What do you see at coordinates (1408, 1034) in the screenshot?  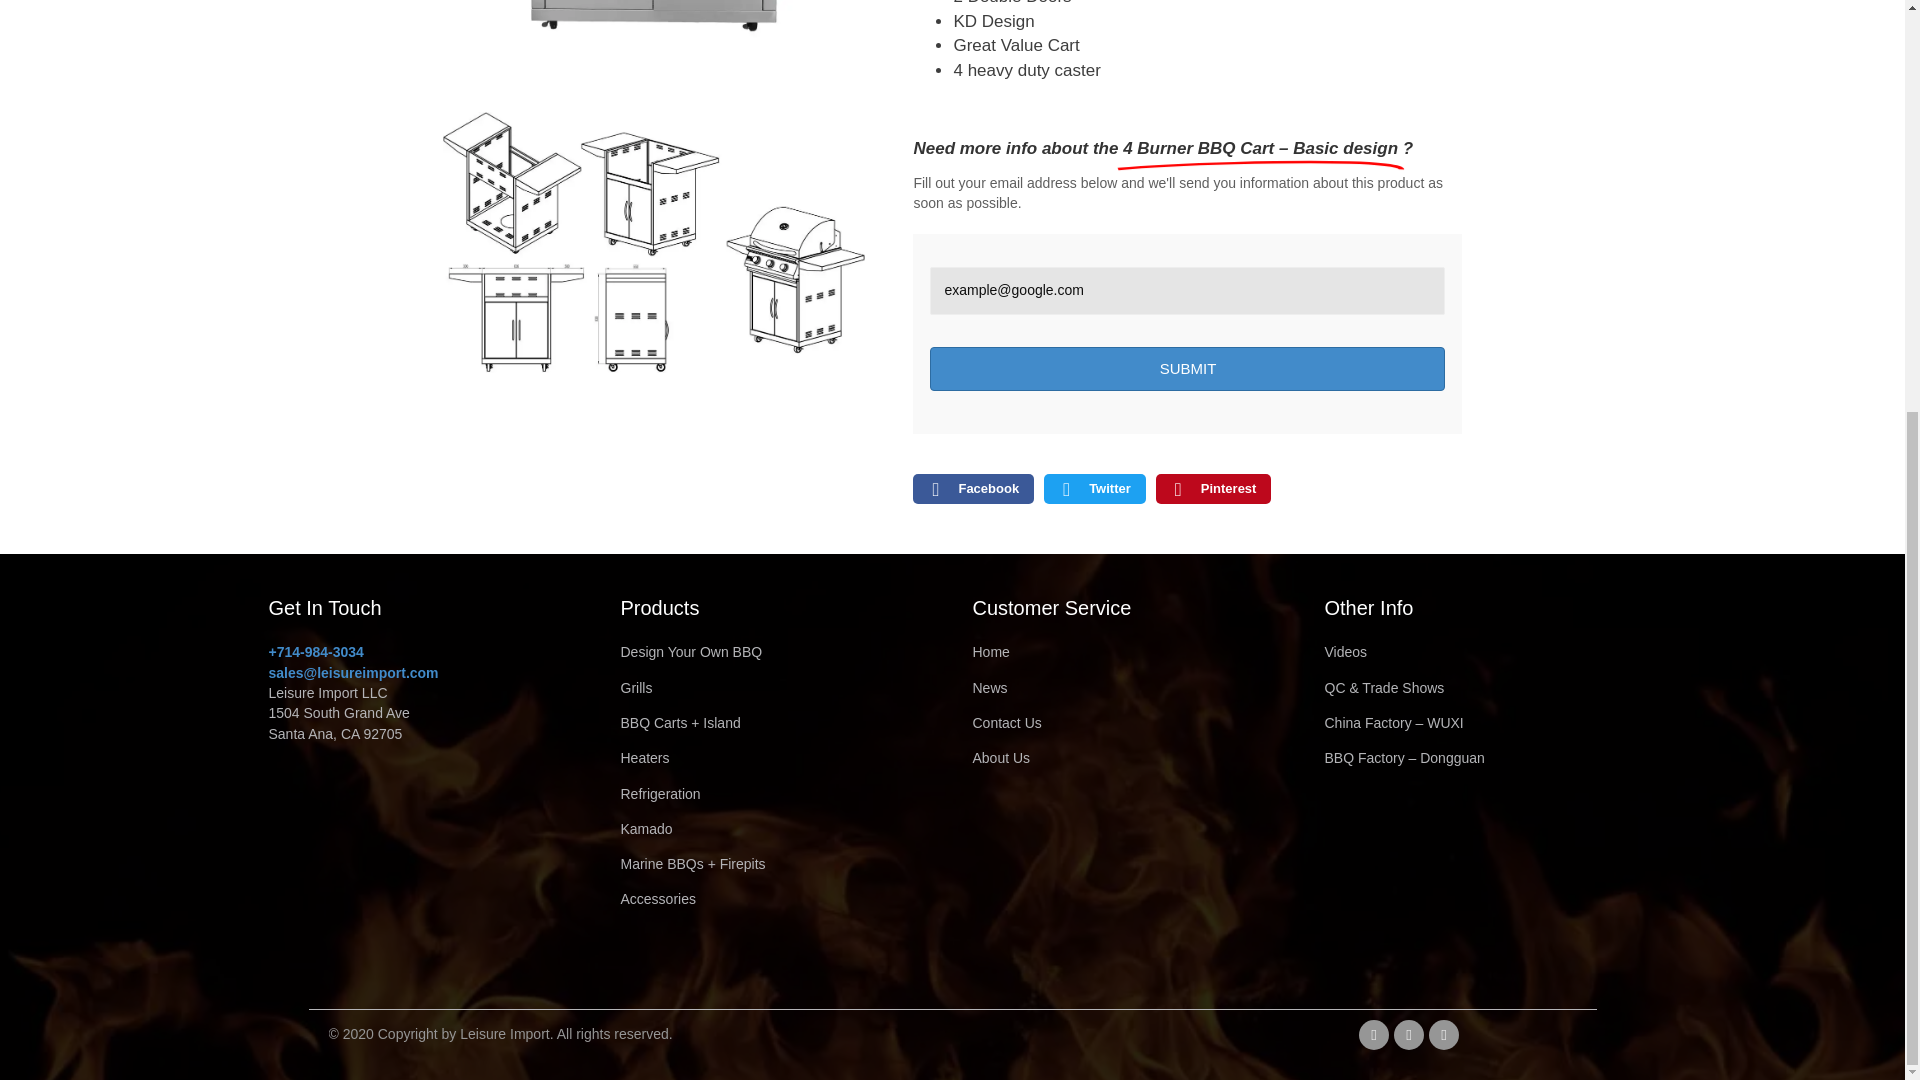 I see `Twitter` at bounding box center [1408, 1034].